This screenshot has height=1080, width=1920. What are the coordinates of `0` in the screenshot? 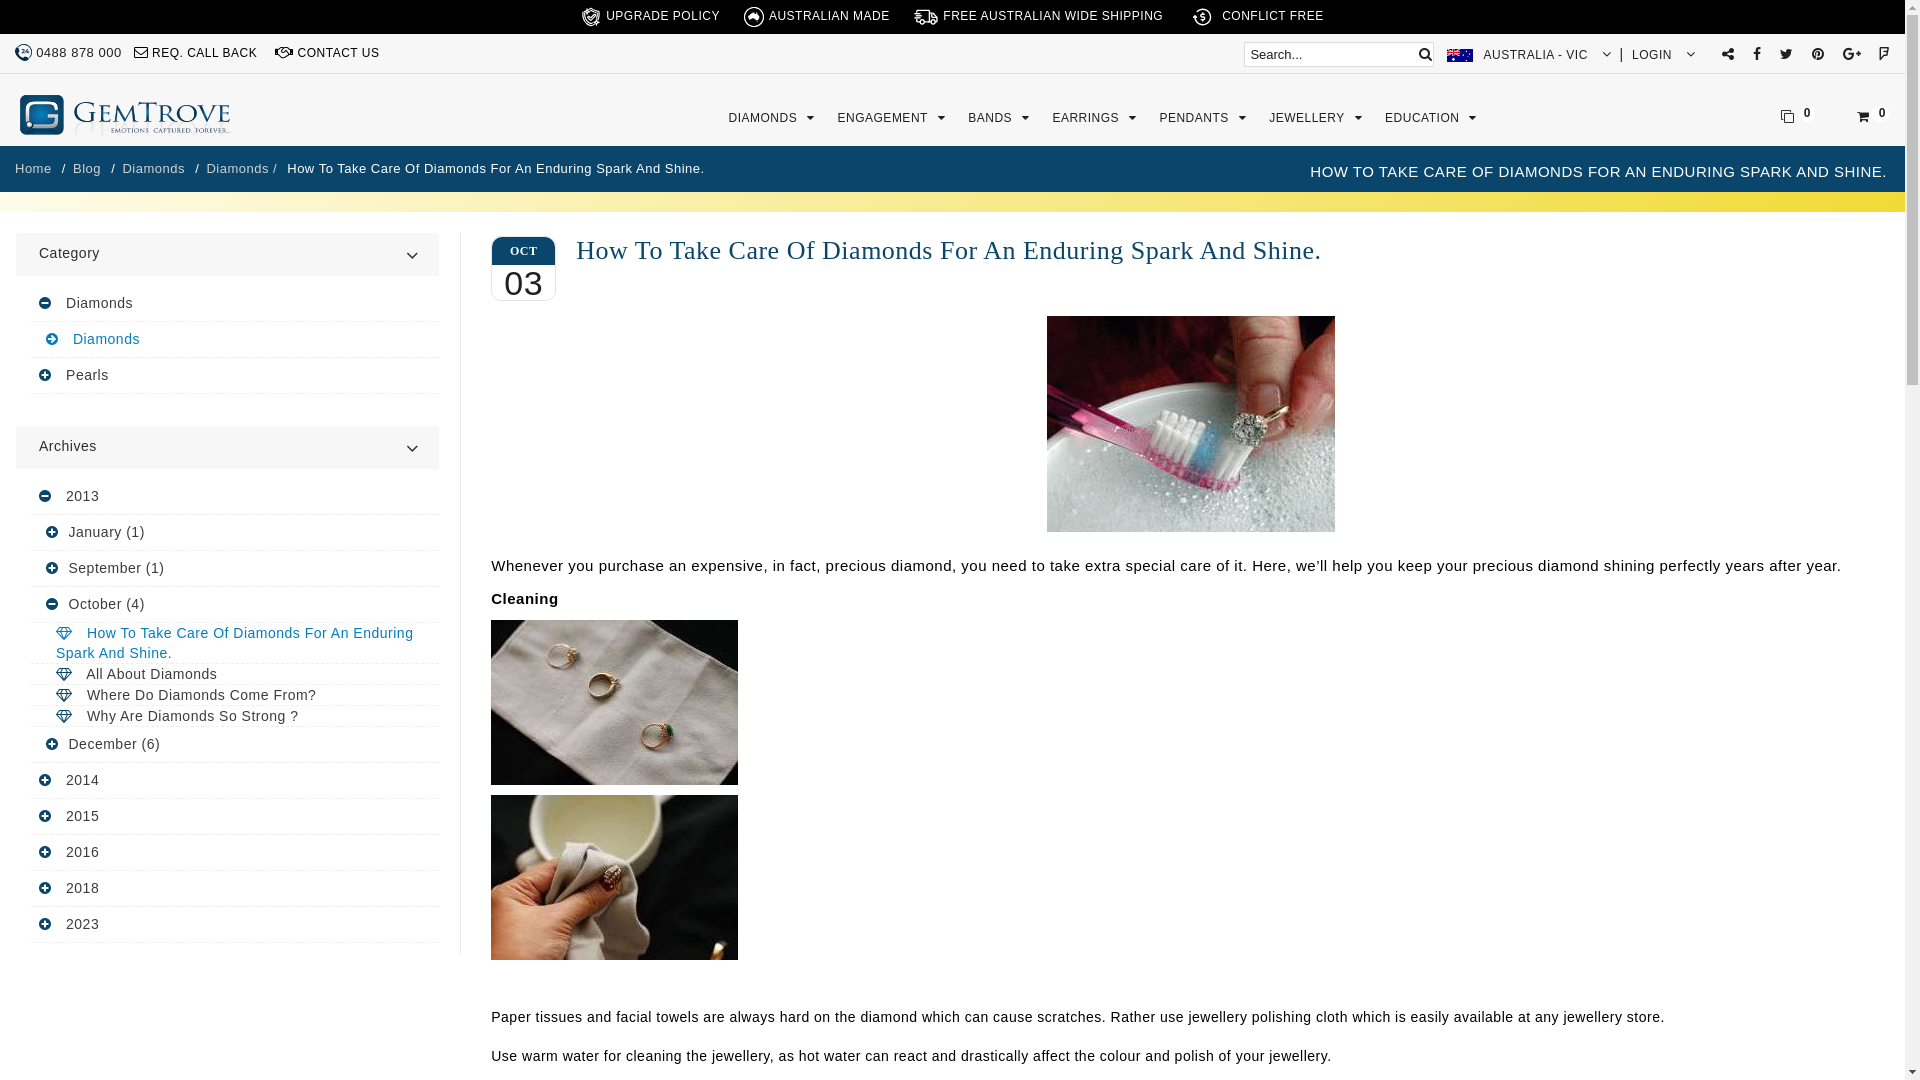 It's located at (197, 10).